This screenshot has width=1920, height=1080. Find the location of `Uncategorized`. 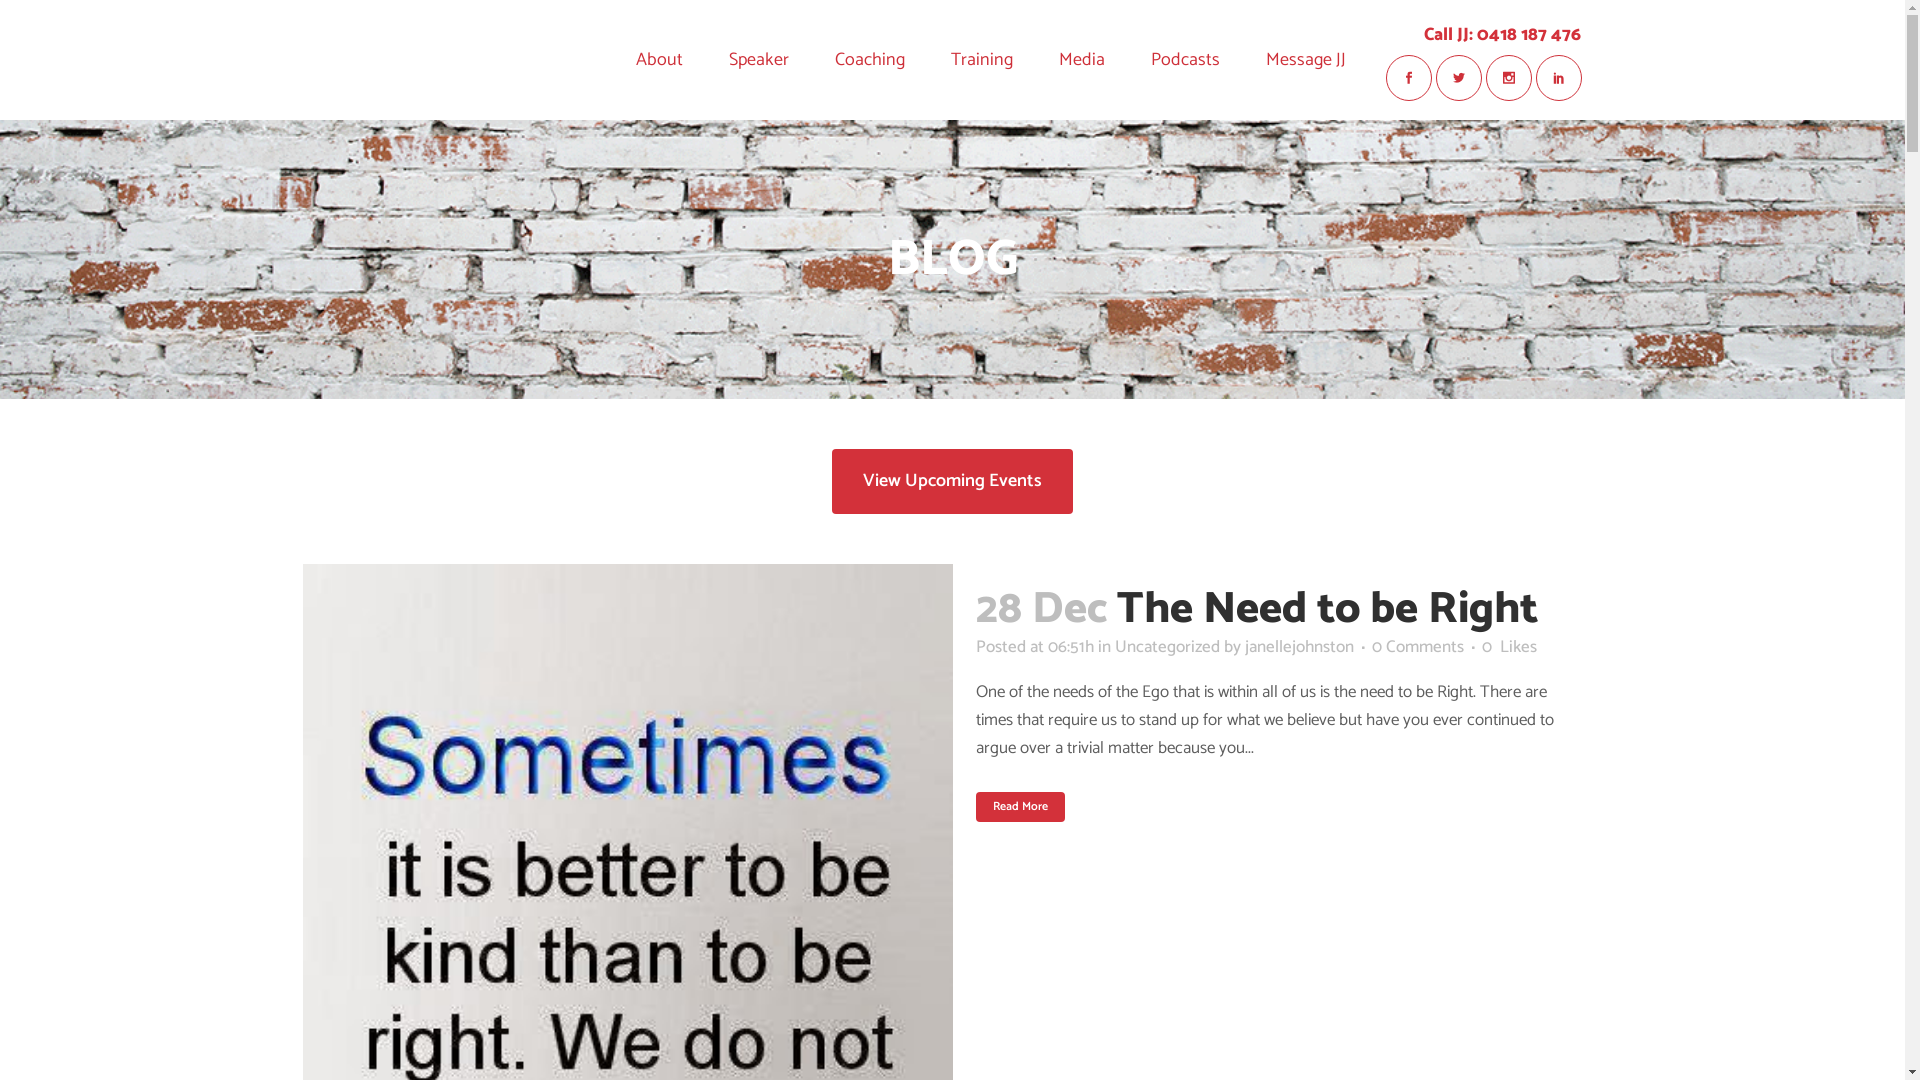

Uncategorized is located at coordinates (1166, 647).